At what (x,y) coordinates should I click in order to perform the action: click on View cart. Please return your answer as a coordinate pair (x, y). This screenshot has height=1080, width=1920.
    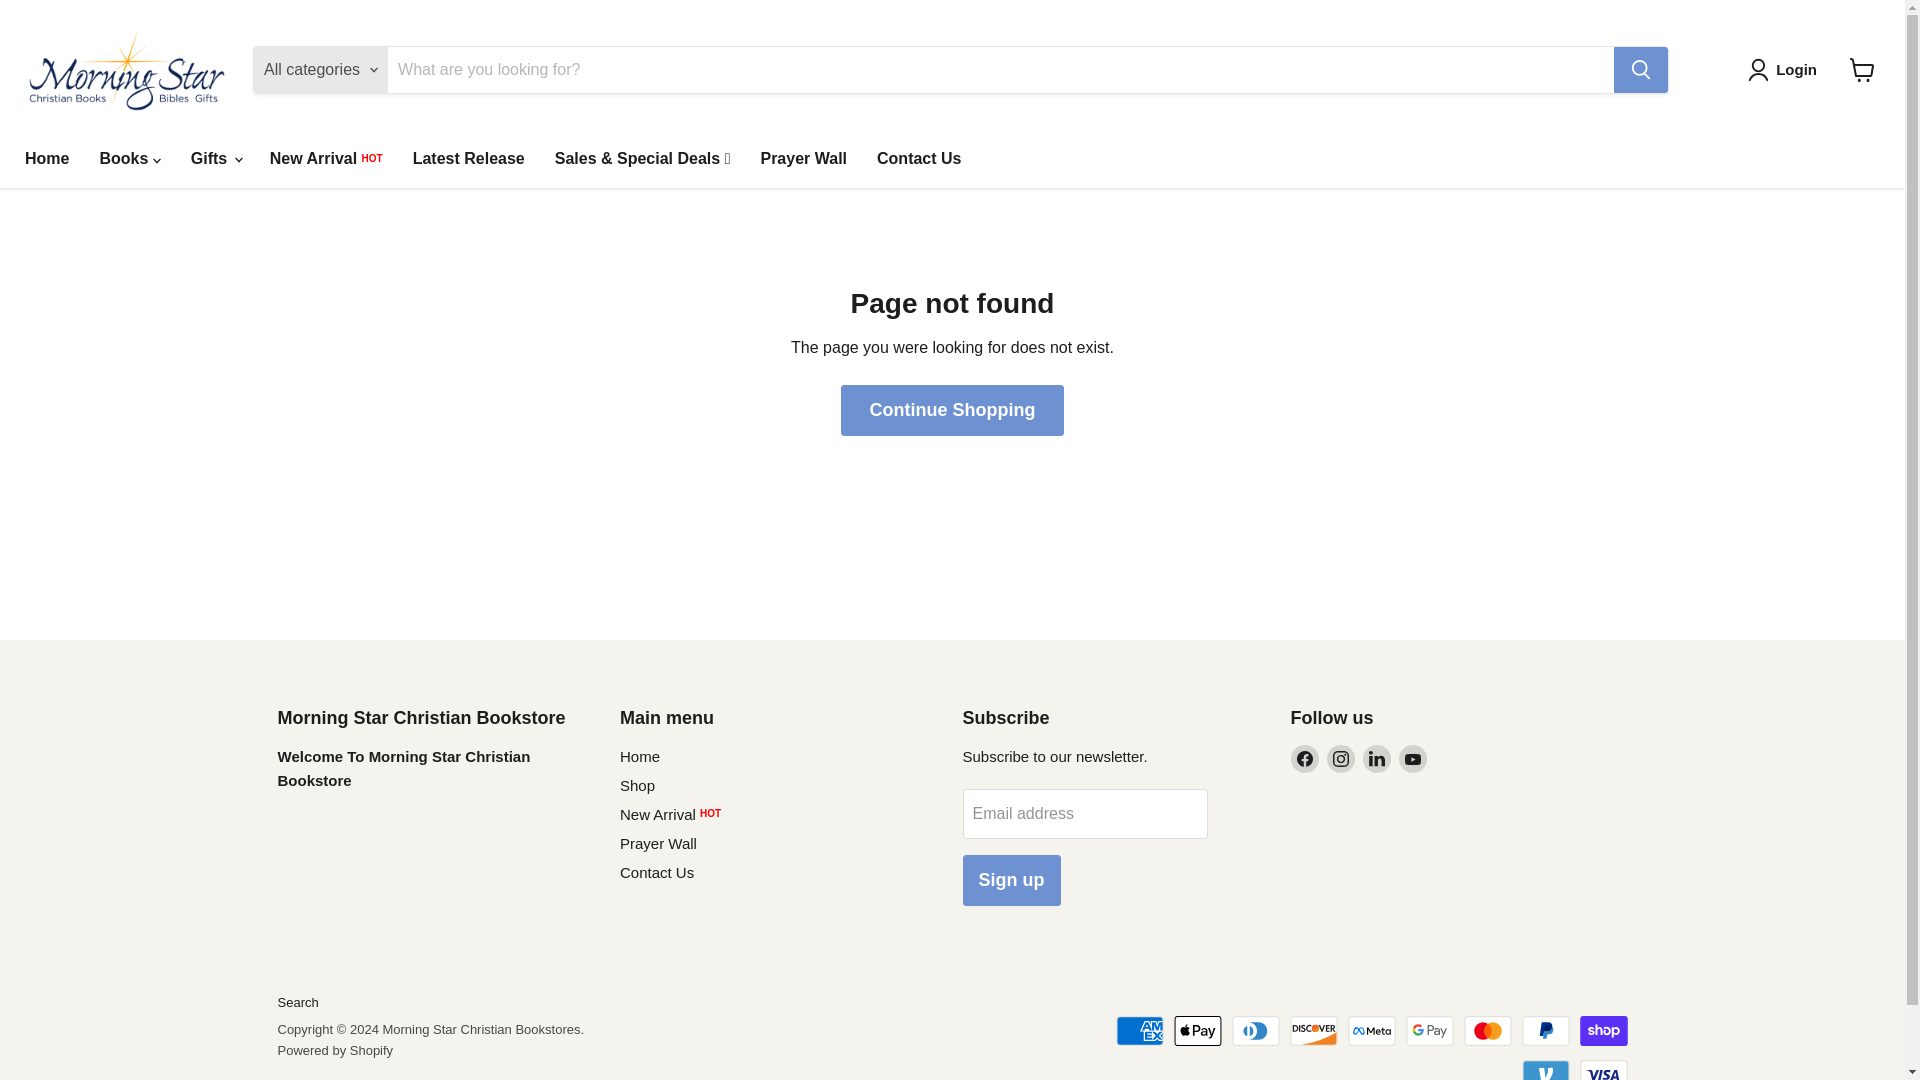
    Looking at the image, I should click on (1862, 69).